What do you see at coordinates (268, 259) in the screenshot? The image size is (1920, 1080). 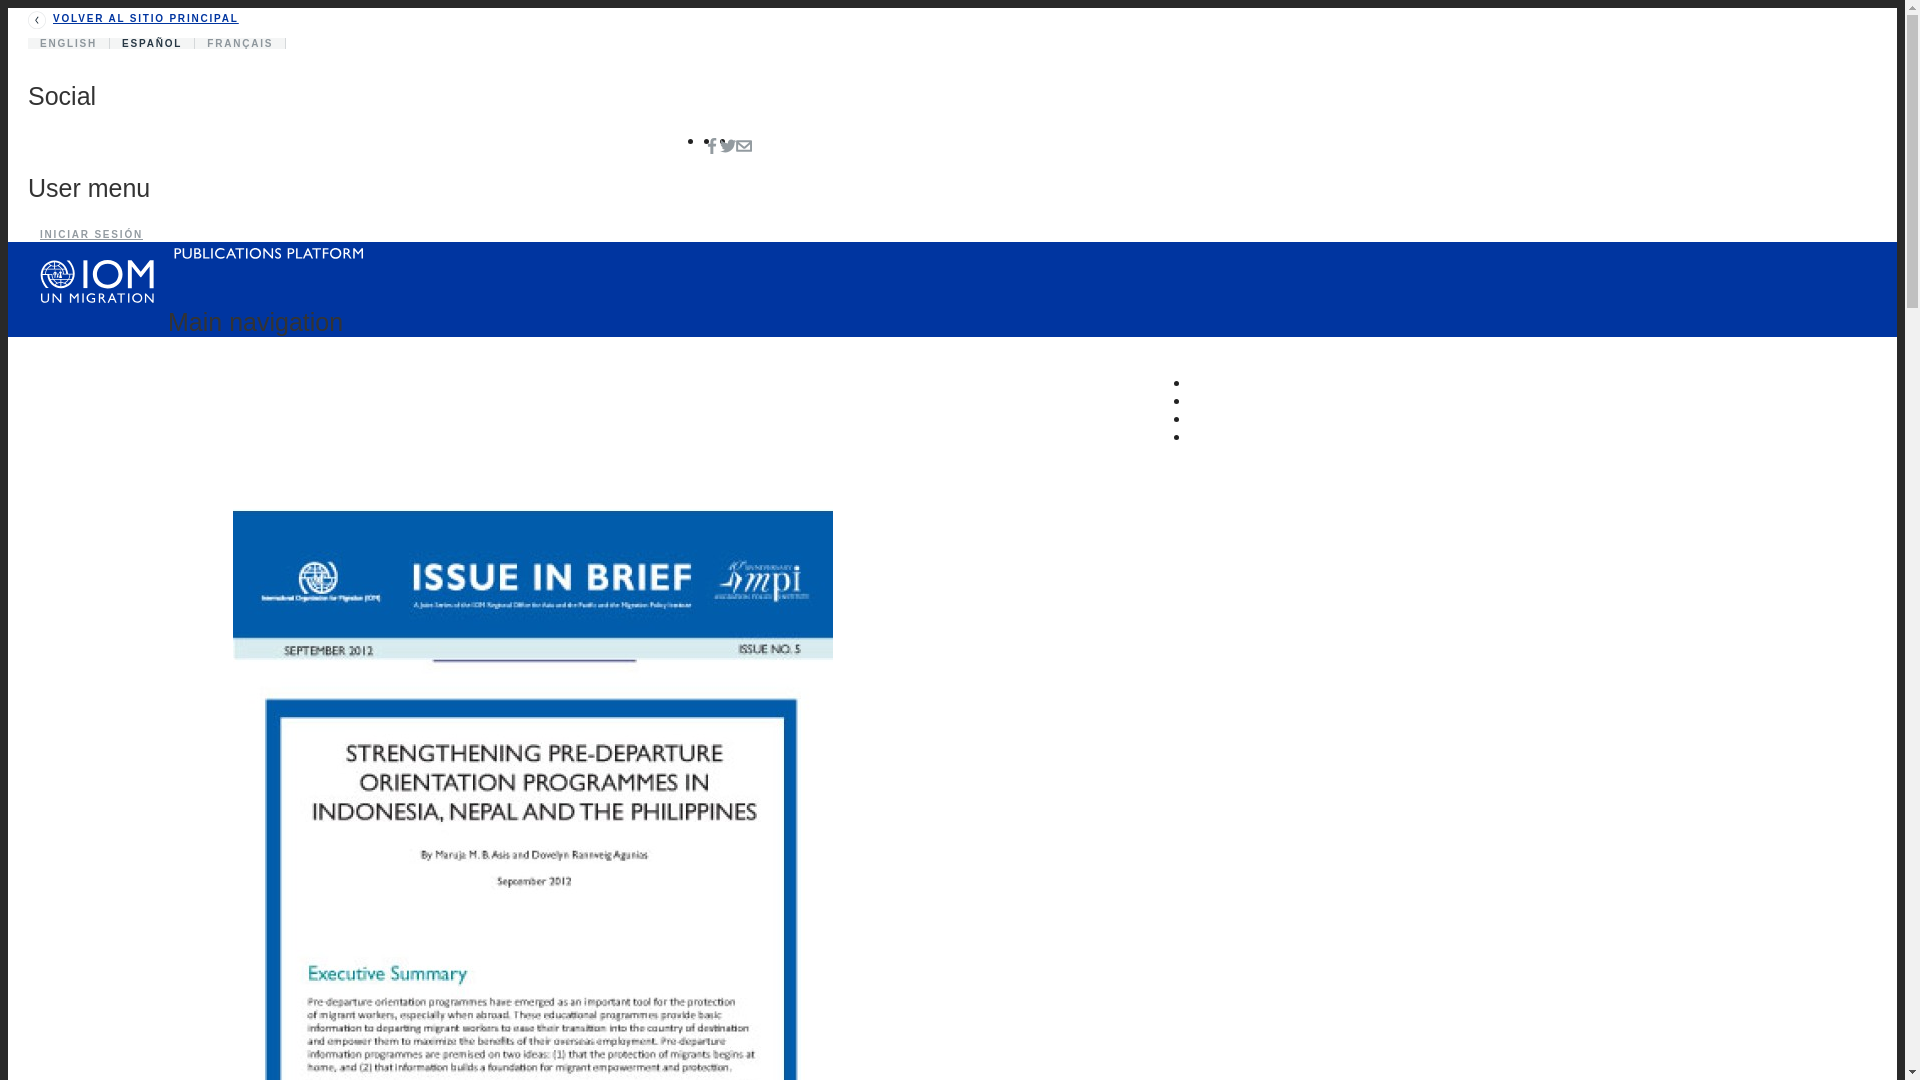 I see `Inicio` at bounding box center [268, 259].